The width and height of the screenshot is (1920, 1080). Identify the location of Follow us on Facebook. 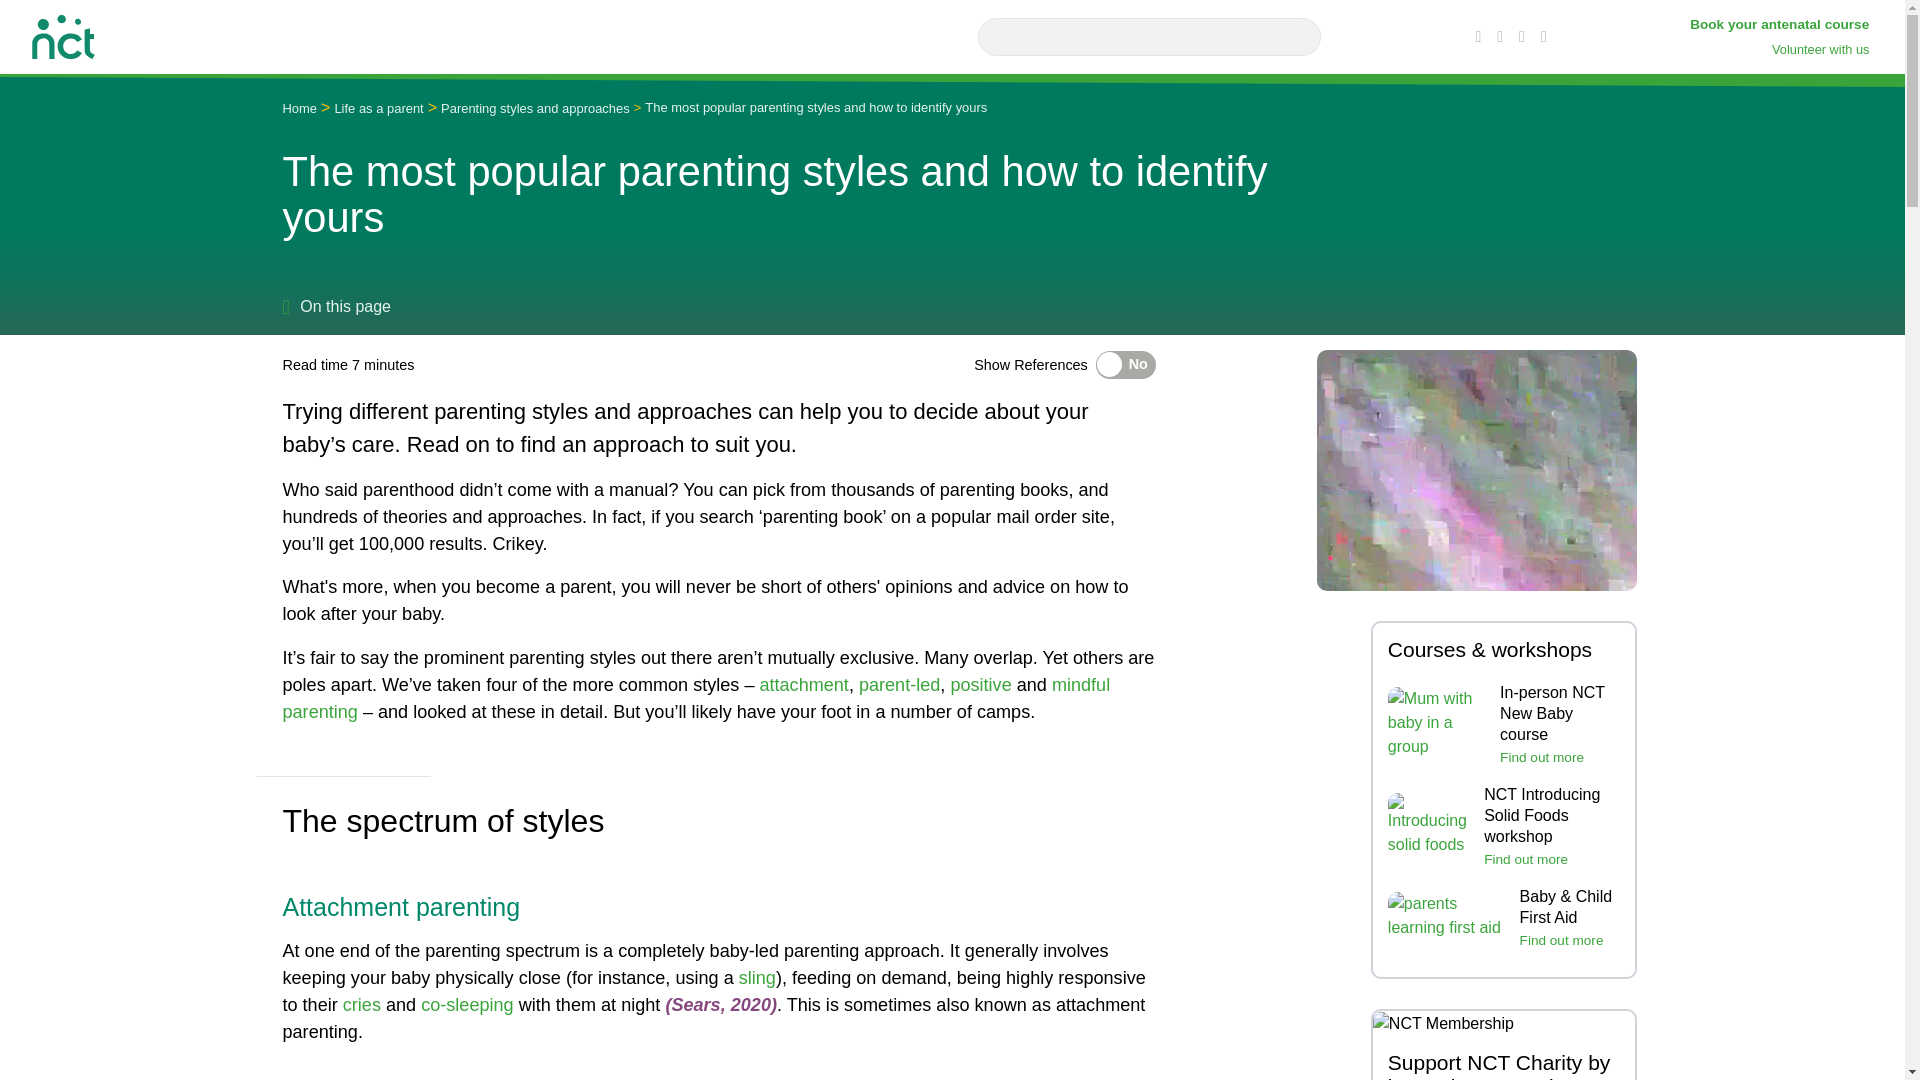
(1479, 36).